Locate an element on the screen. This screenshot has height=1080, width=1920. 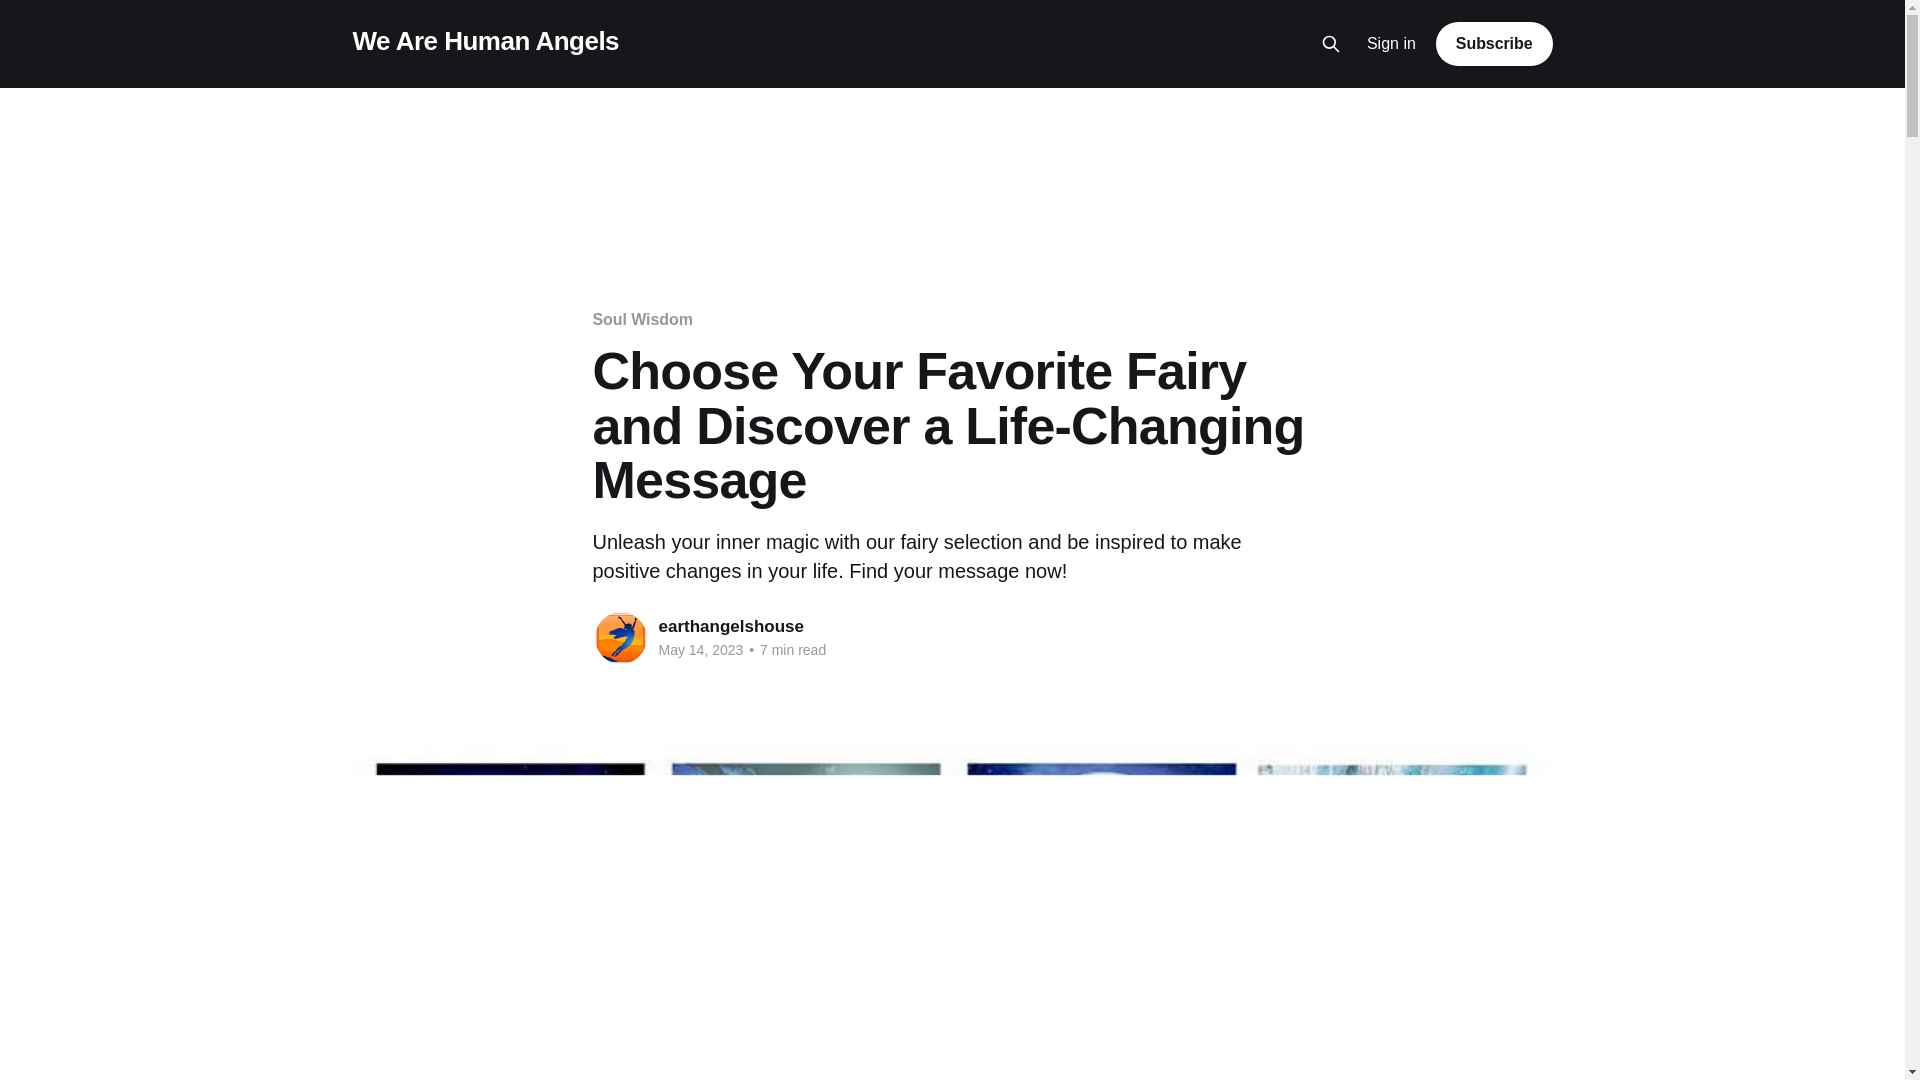
earthangelshouse is located at coordinates (731, 626).